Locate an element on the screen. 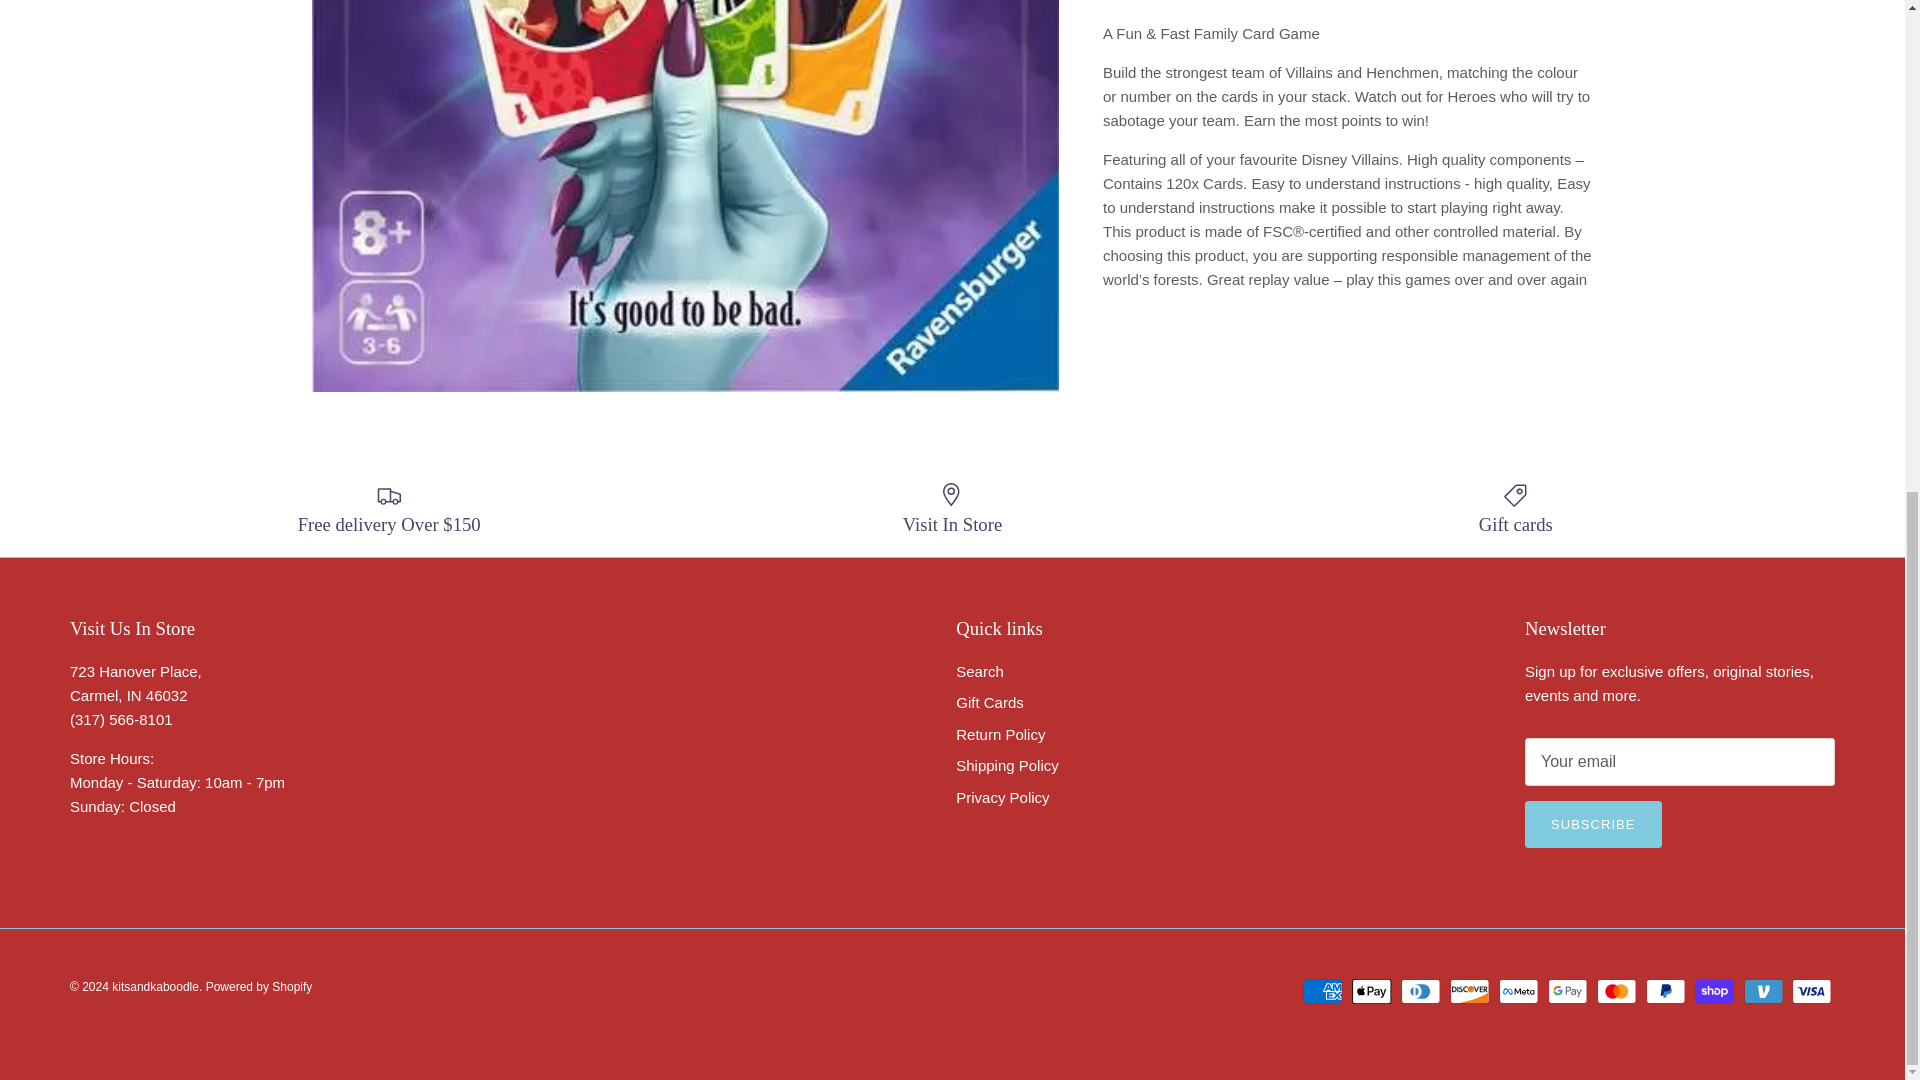 This screenshot has width=1920, height=1080. Diners Club is located at coordinates (1420, 991).